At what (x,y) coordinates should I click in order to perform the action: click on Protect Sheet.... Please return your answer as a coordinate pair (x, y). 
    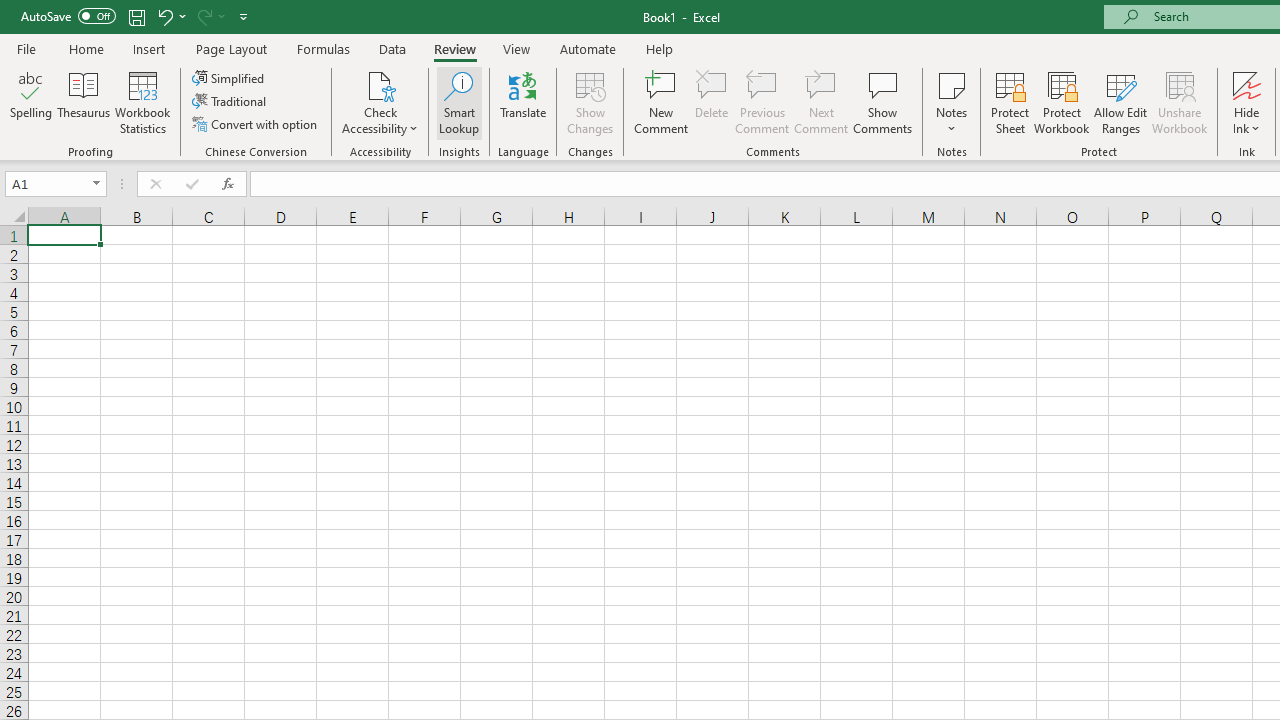
    Looking at the image, I should click on (1010, 102).